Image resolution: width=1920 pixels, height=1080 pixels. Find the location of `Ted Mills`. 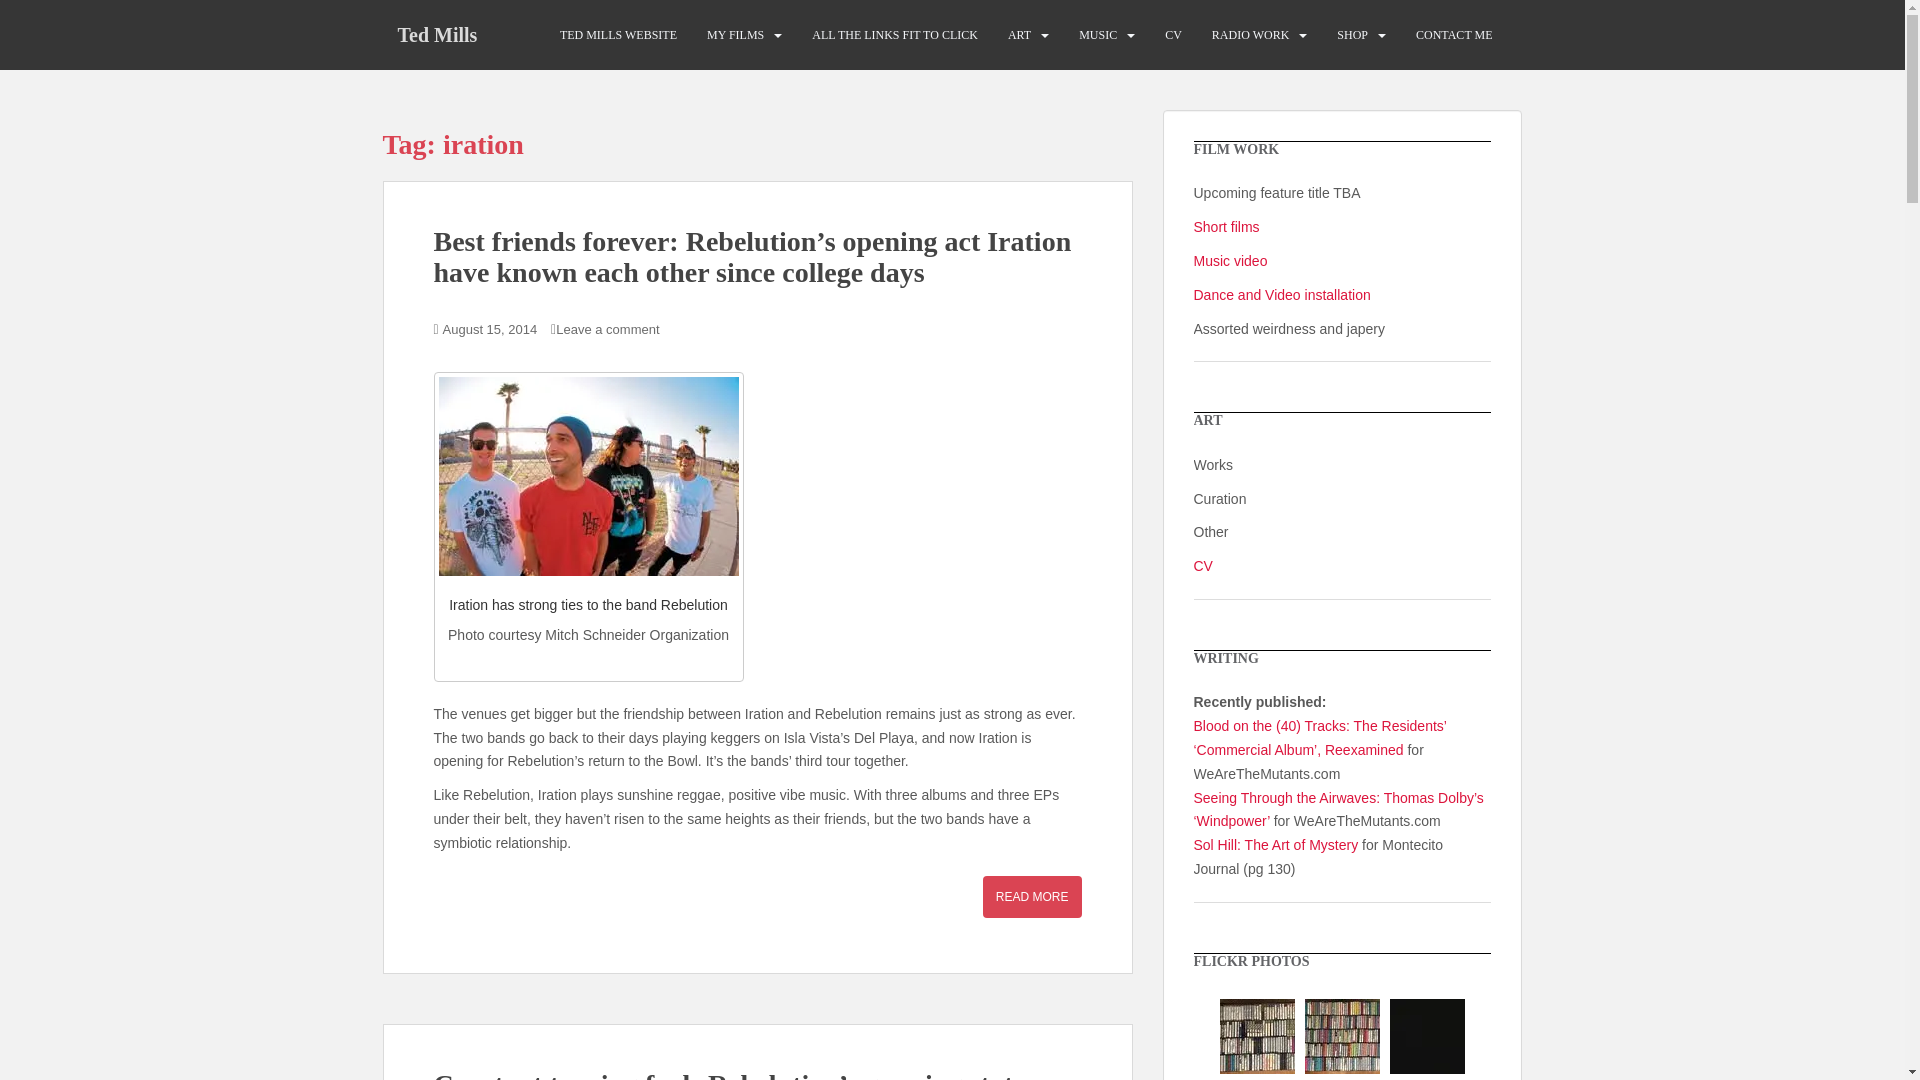

Ted Mills is located at coordinates (436, 34).